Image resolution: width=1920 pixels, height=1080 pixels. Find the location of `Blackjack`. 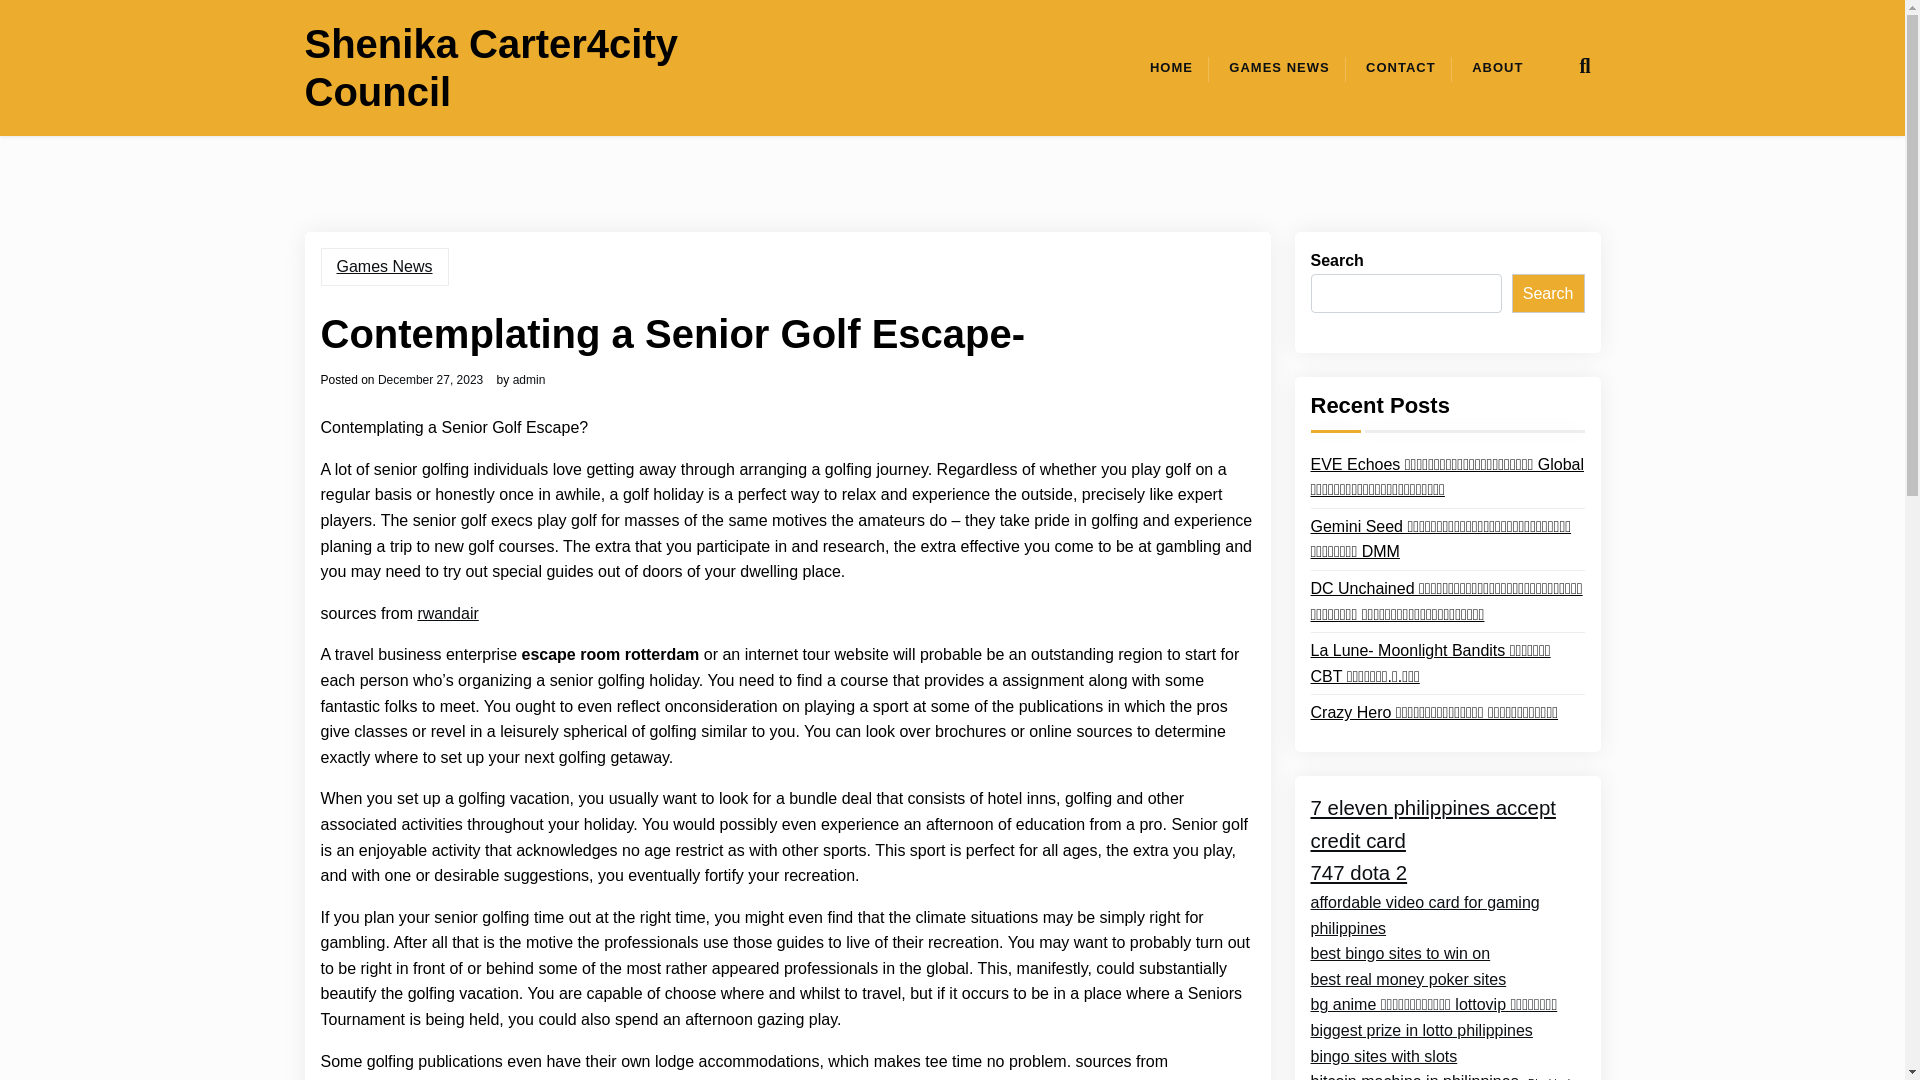

Blackjack is located at coordinates (1550, 1077).